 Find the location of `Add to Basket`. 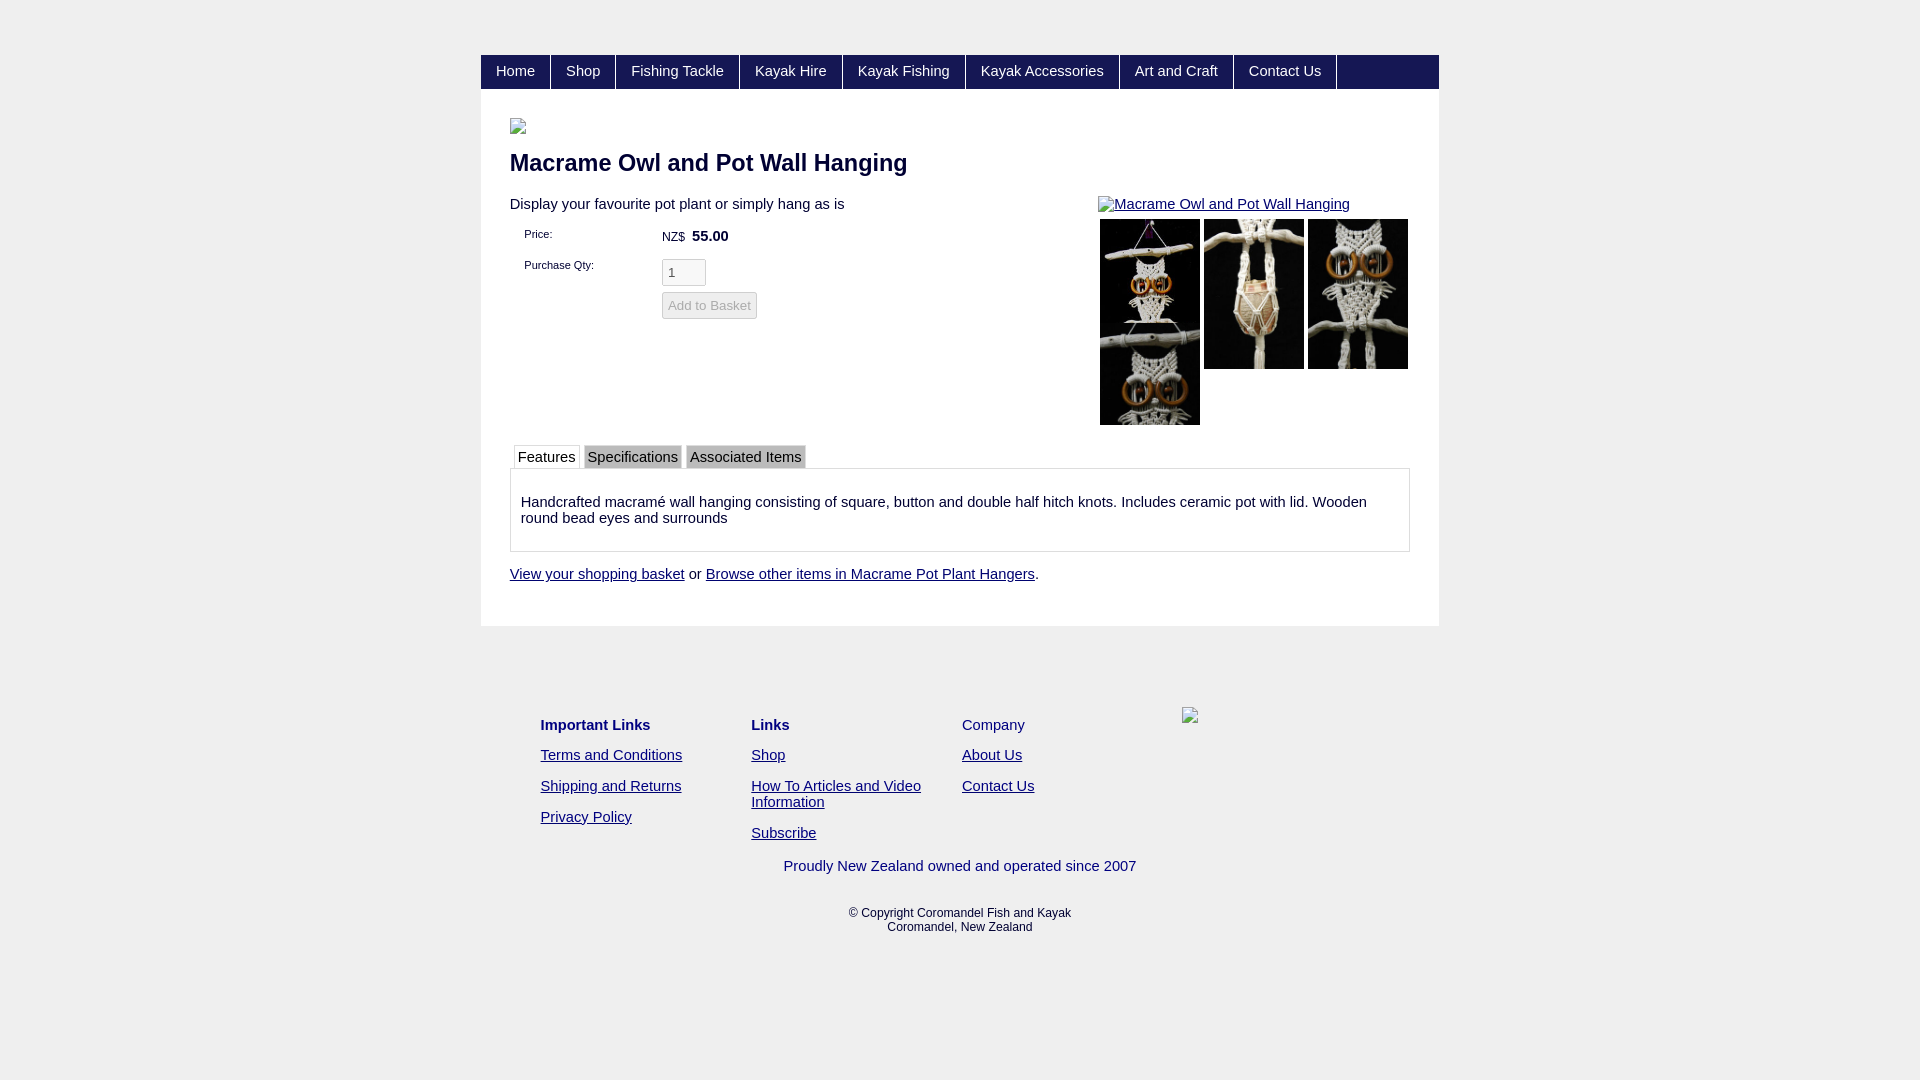

Add to Basket is located at coordinates (709, 304).